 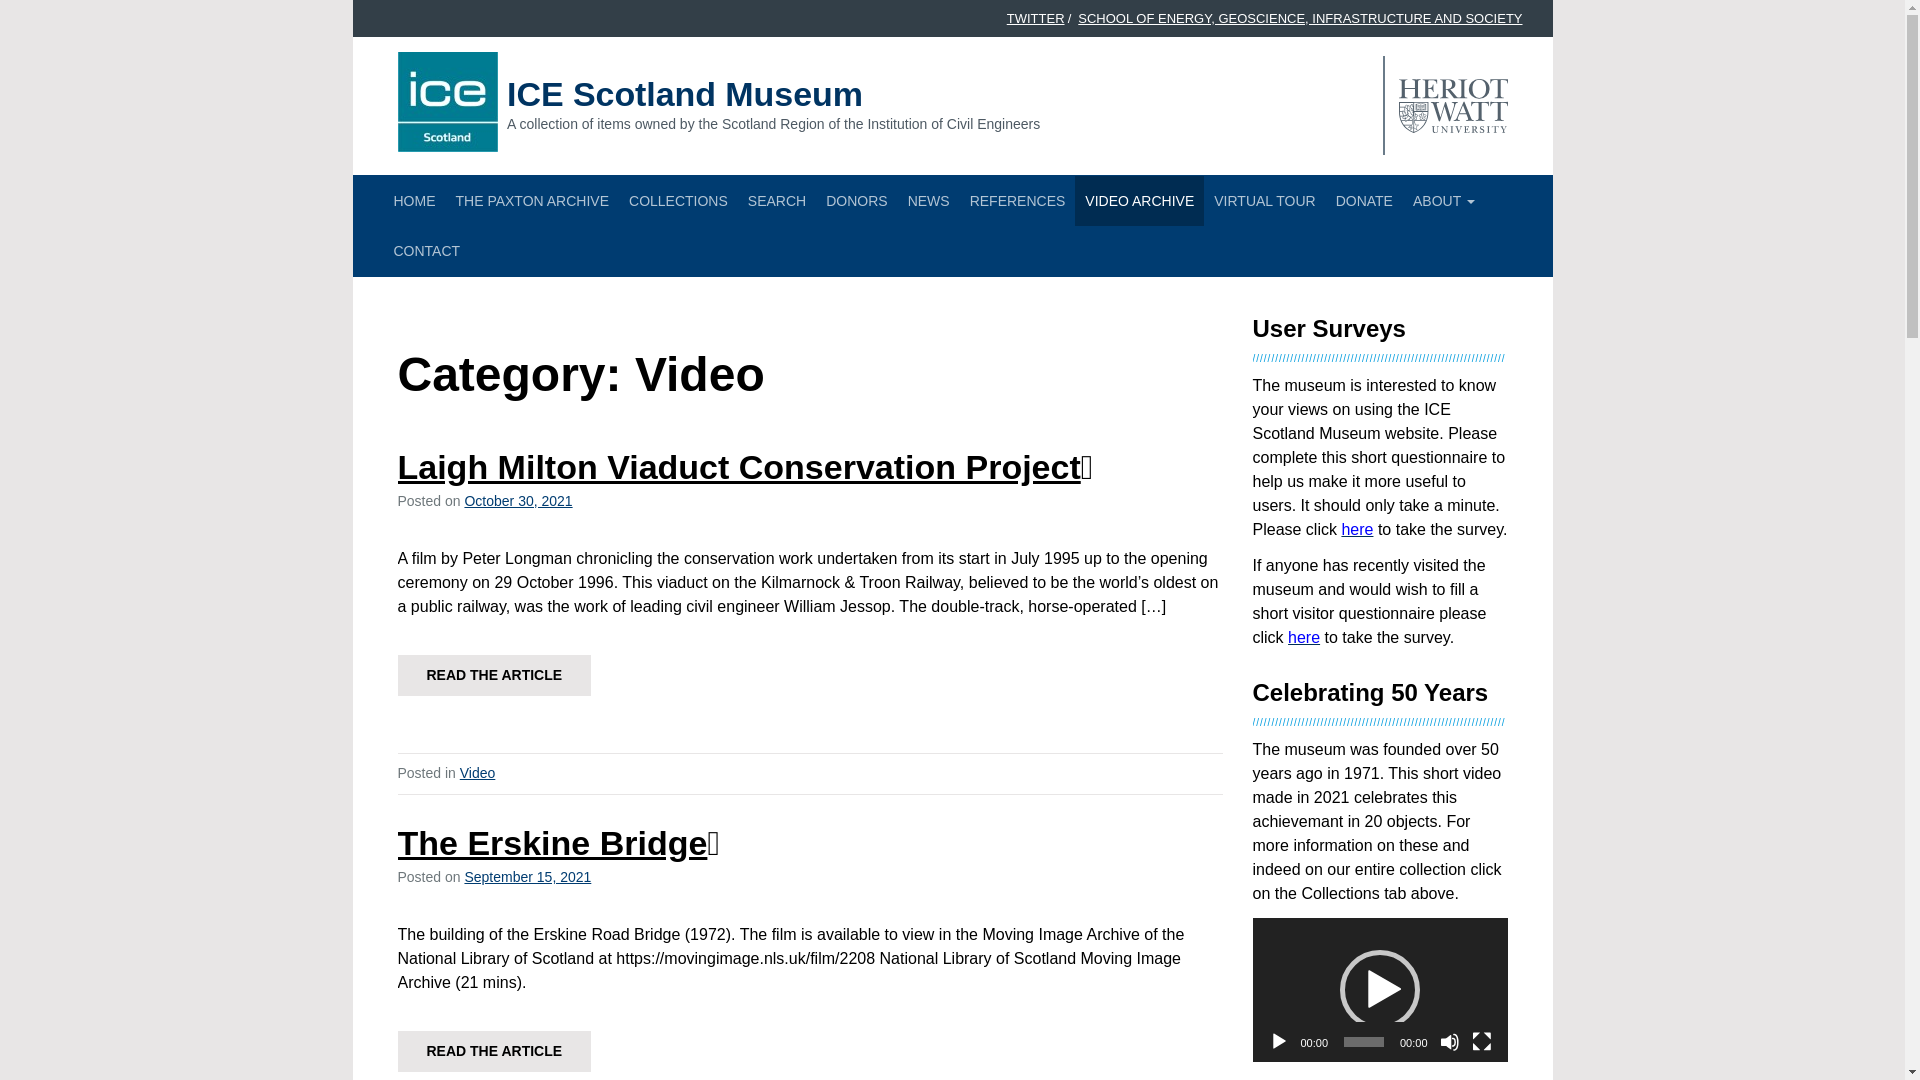 I want to click on DONORS, so click(x=856, y=200).